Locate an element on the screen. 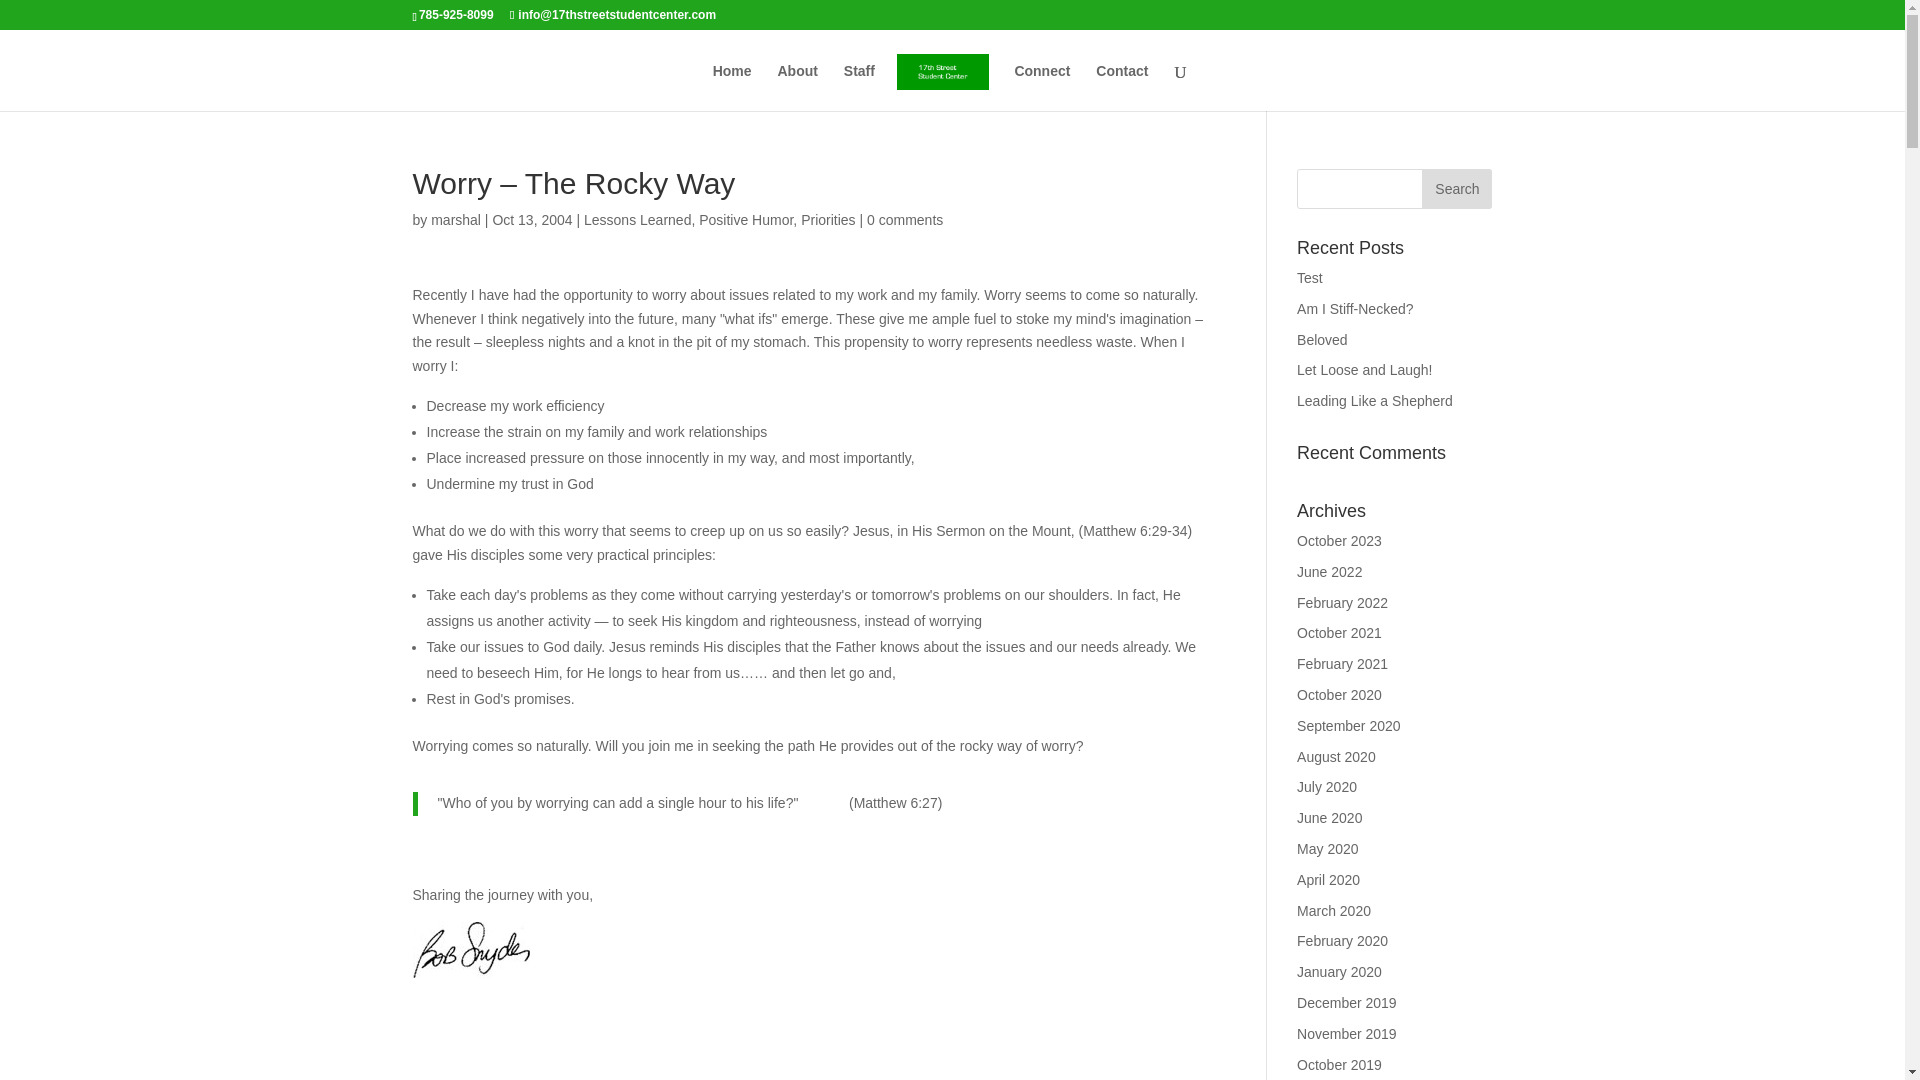 This screenshot has width=1920, height=1080. Beloved is located at coordinates (1322, 339).